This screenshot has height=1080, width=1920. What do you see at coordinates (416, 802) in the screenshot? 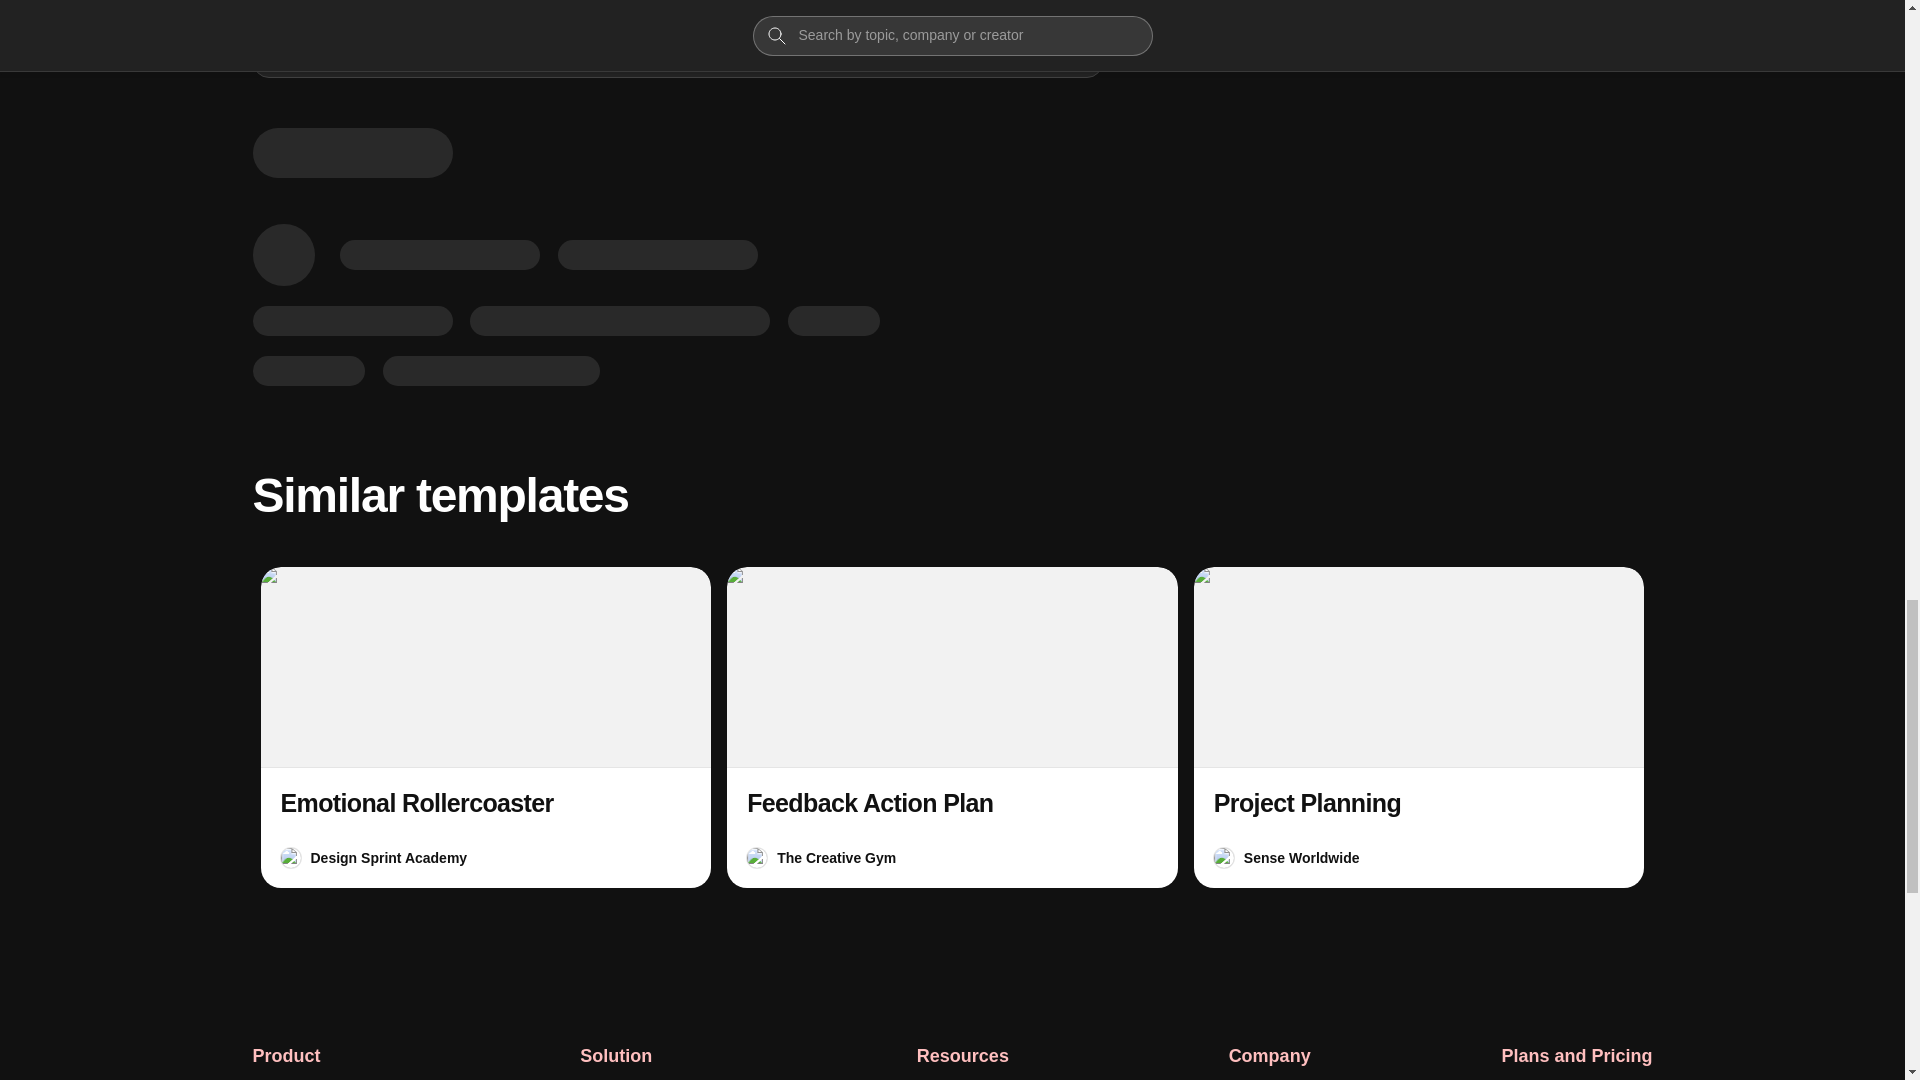
I see `Emotional Rollercoaster` at bounding box center [416, 802].